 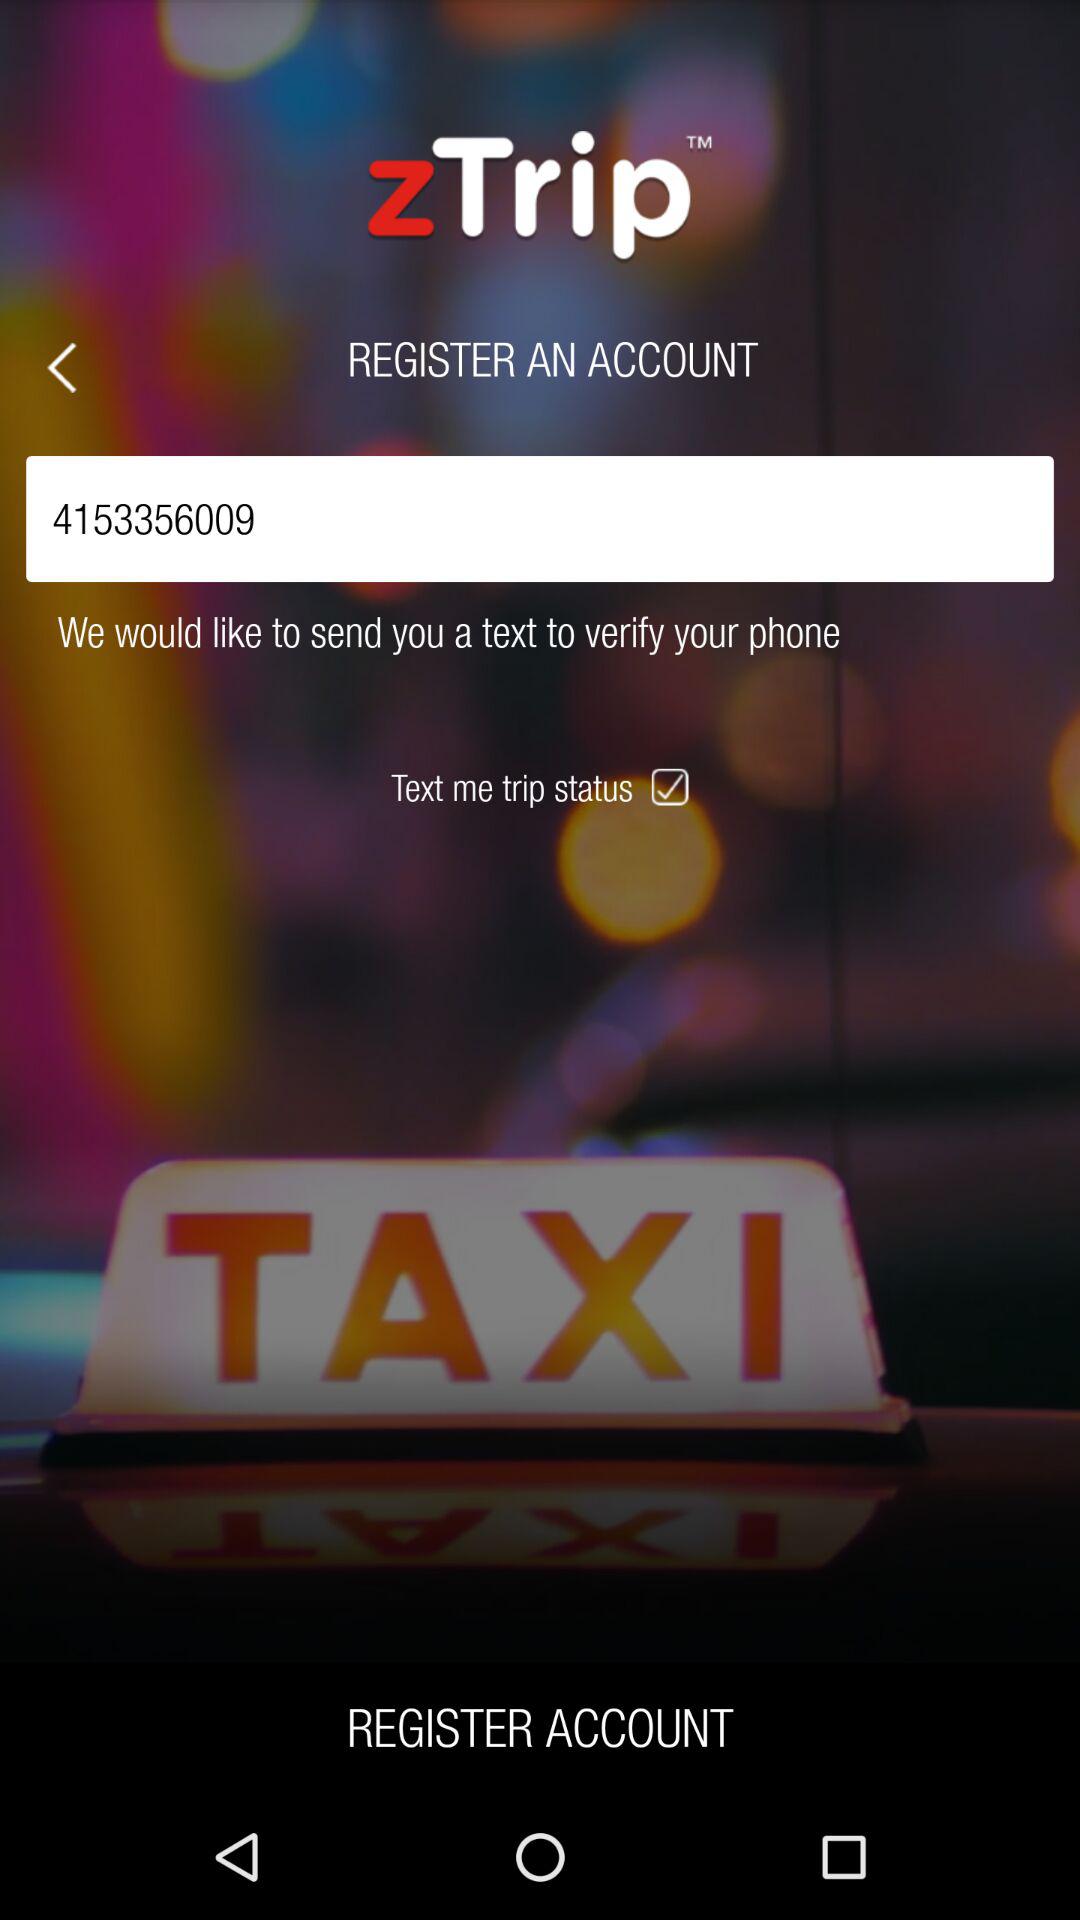 I want to click on turn off the icon next to text me trip, so click(x=672, y=787).